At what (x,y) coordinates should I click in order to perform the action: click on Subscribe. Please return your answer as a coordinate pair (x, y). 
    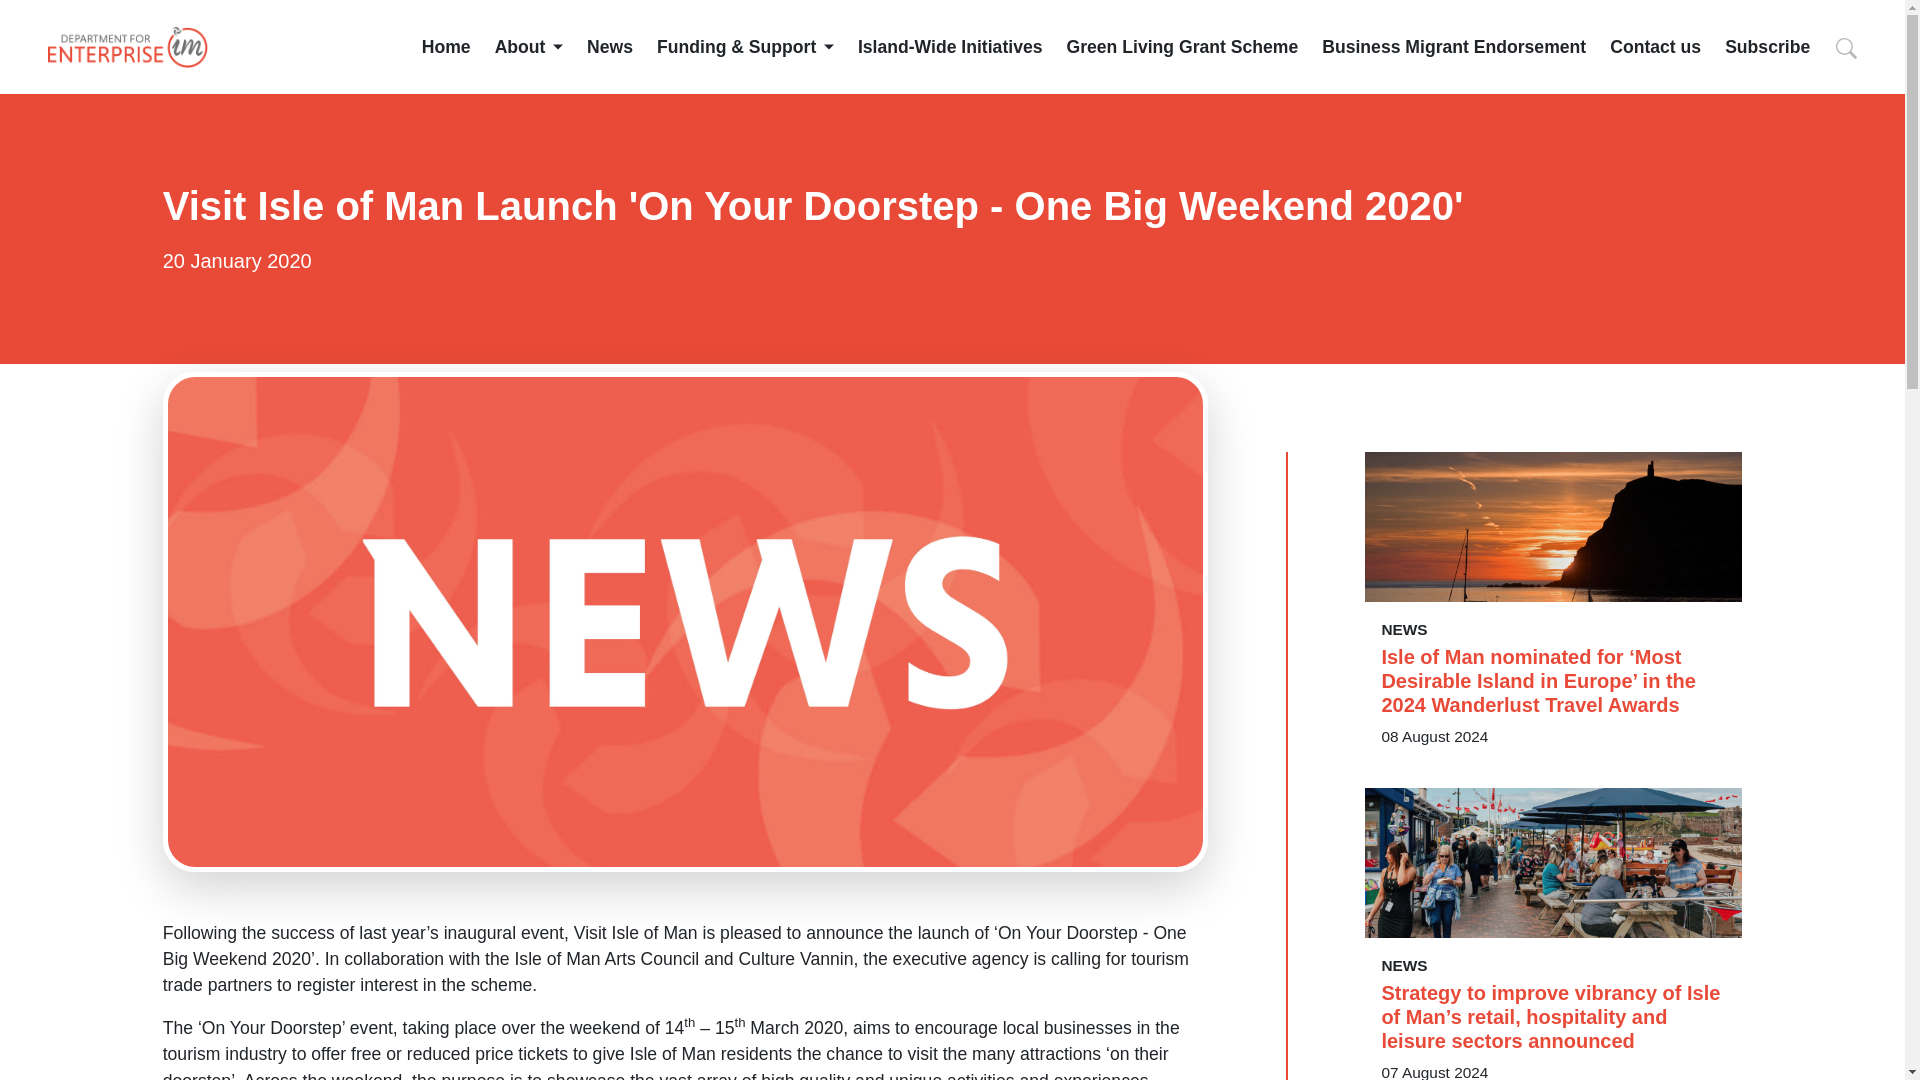
    Looking at the image, I should click on (1767, 46).